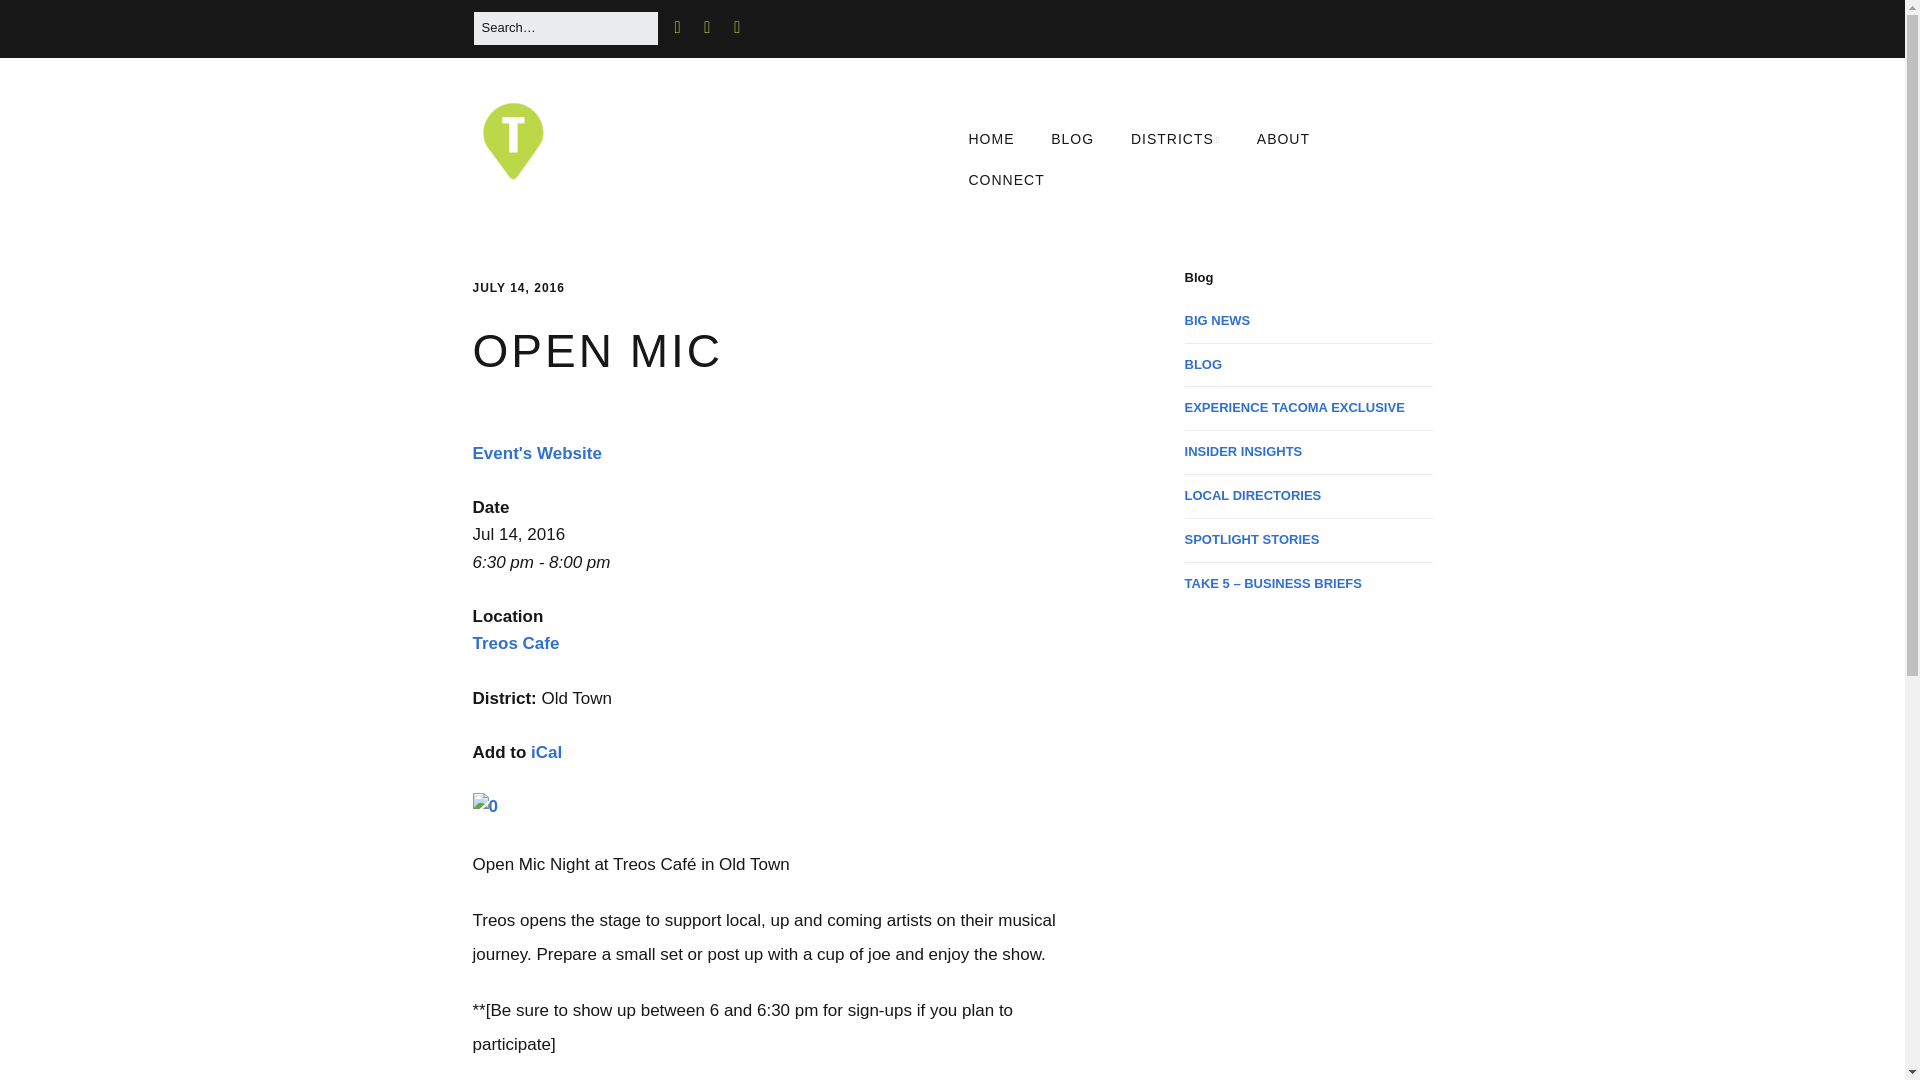 Image resolution: width=1920 pixels, height=1080 pixels. Describe the element at coordinates (1218, 320) in the screenshot. I see `BIG NEWS` at that location.